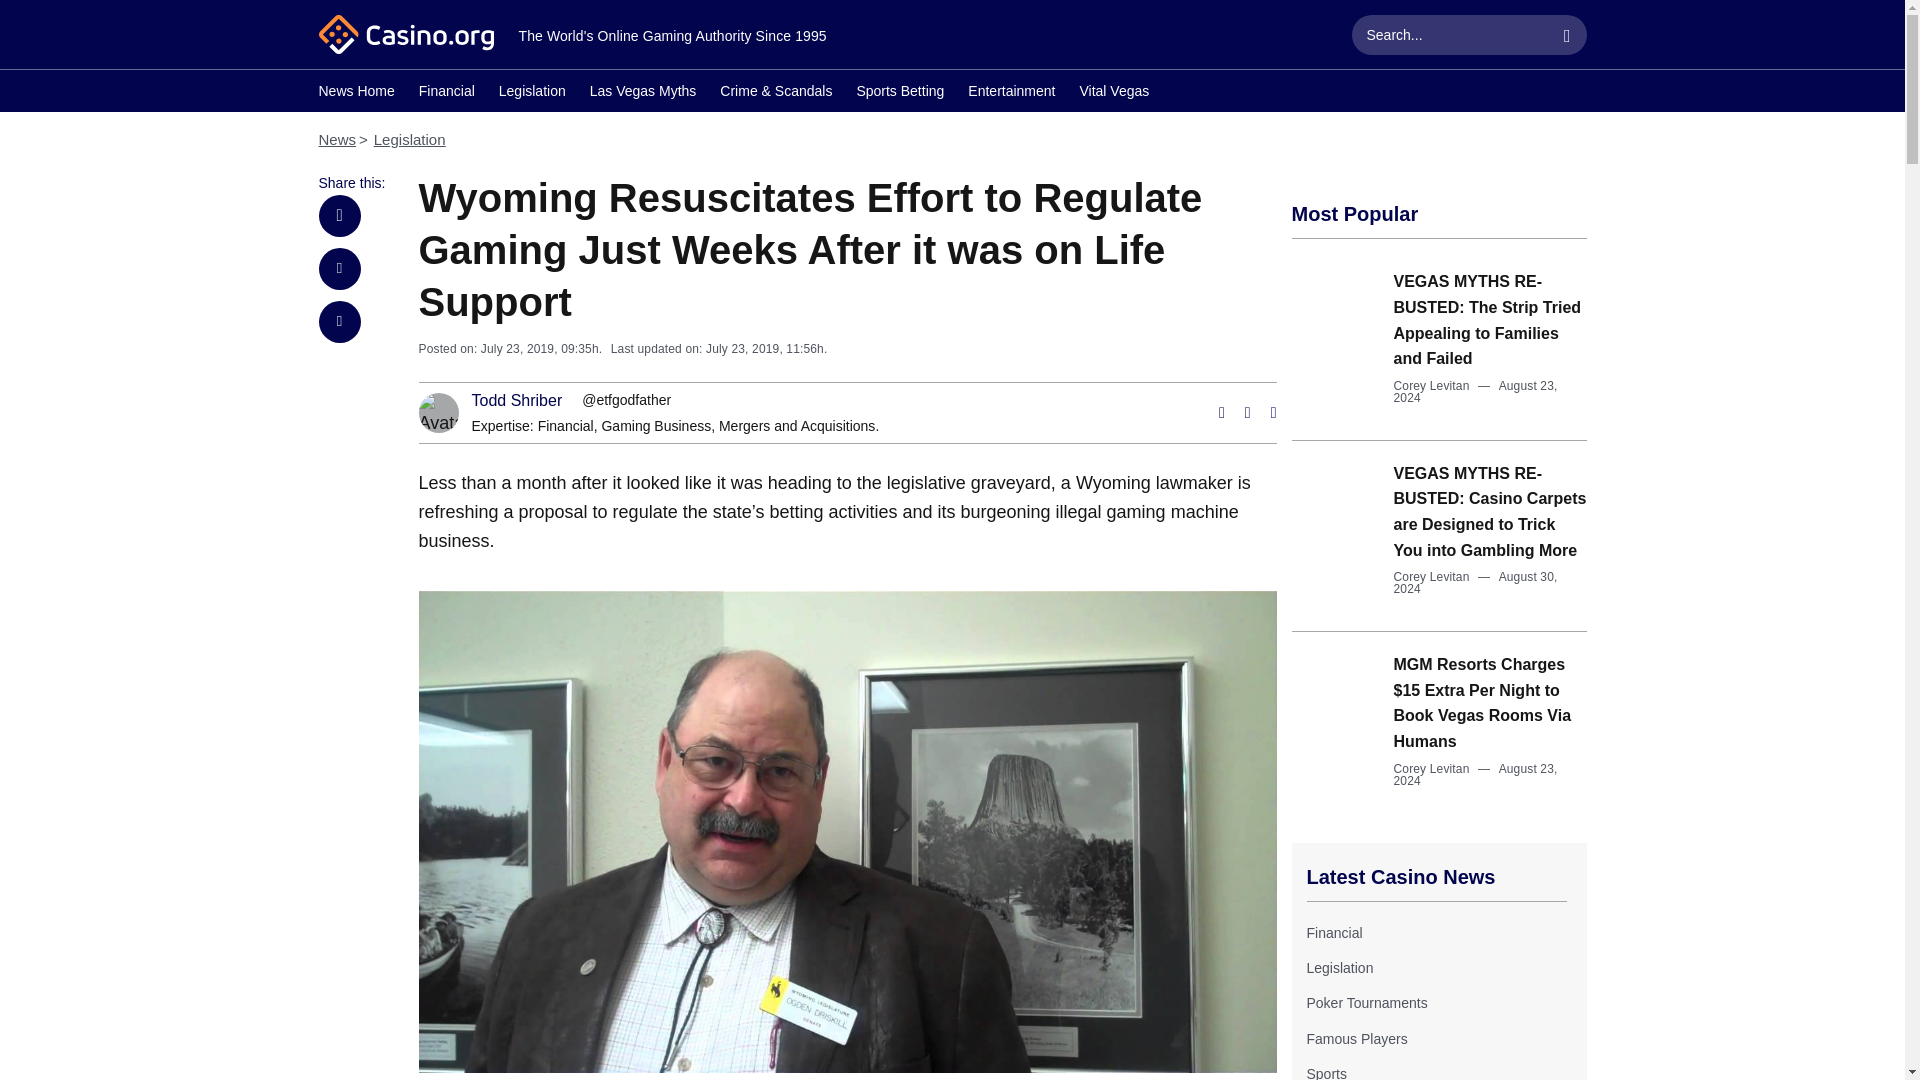  I want to click on Las Vegas Myths, so click(642, 93).